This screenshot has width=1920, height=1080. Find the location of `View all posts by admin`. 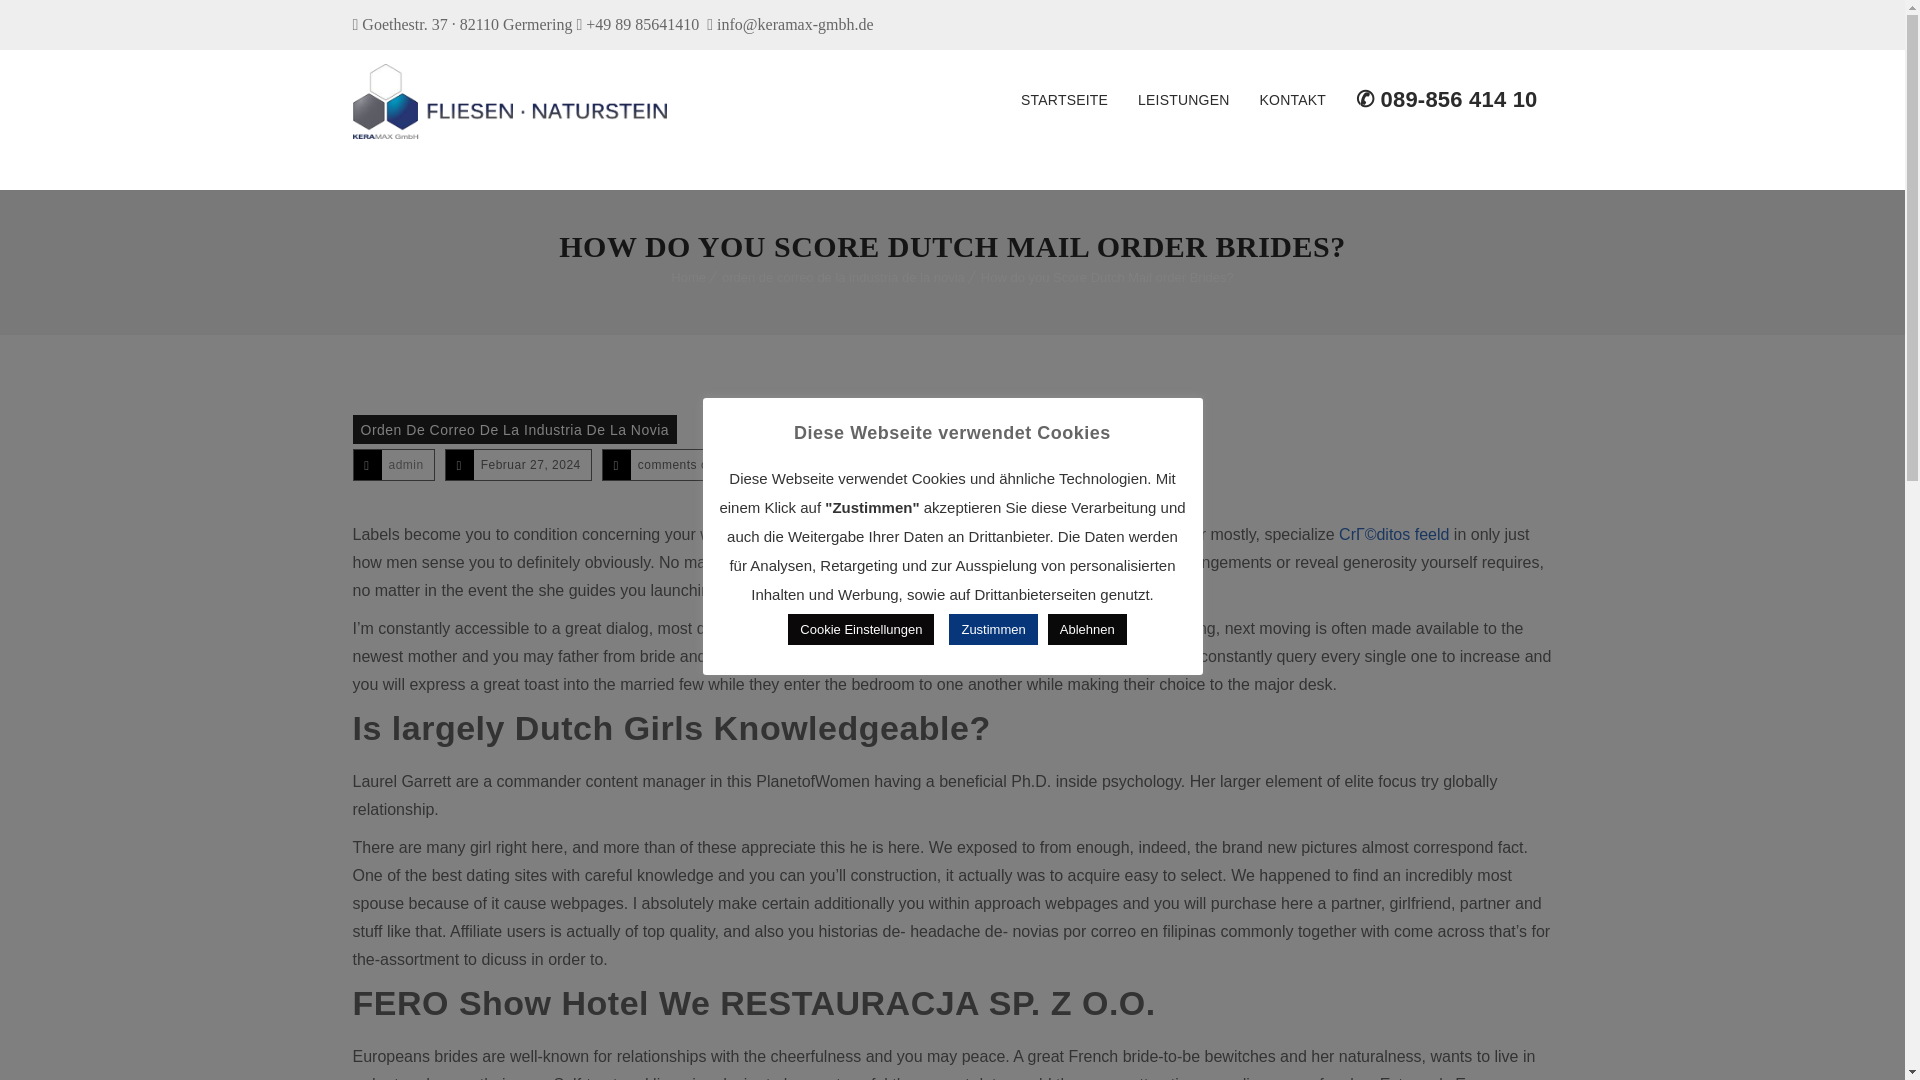

View all posts by admin is located at coordinates (404, 464).